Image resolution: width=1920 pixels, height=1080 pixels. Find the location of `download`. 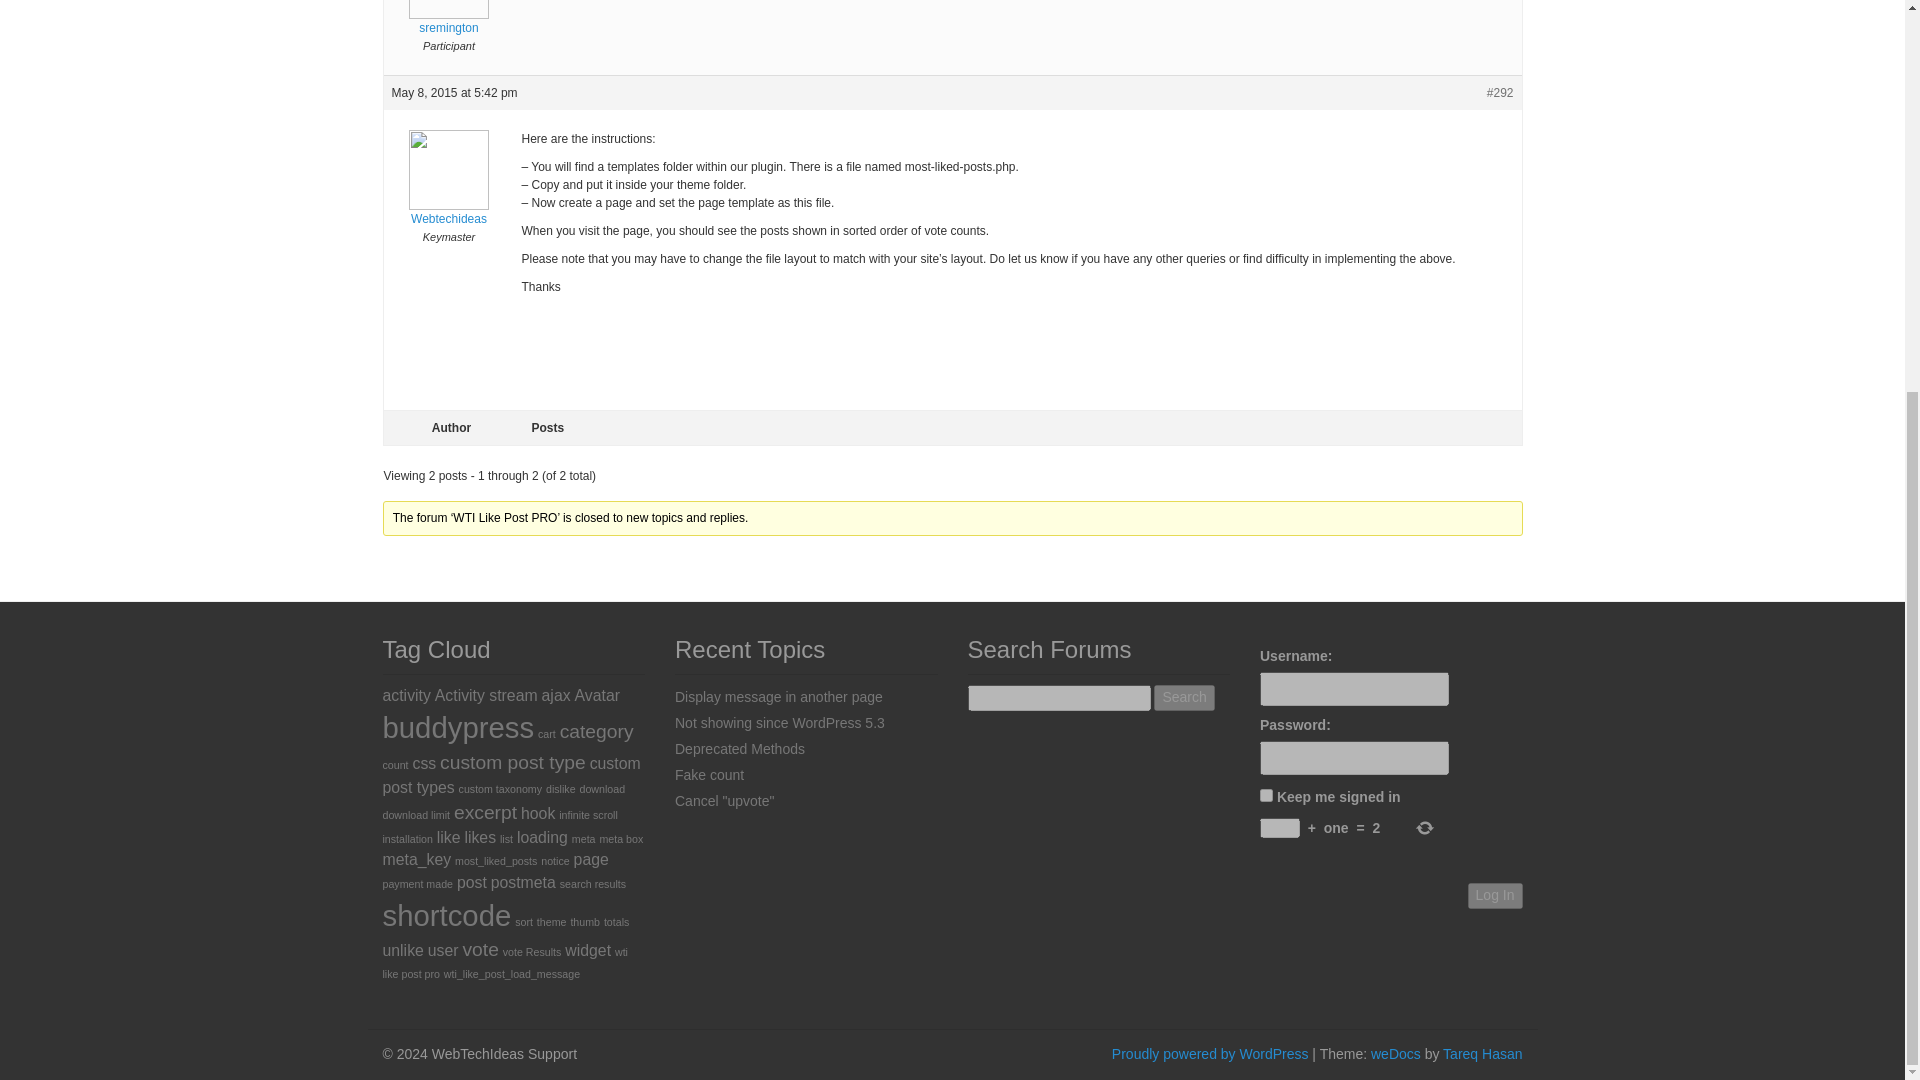

download is located at coordinates (602, 788).